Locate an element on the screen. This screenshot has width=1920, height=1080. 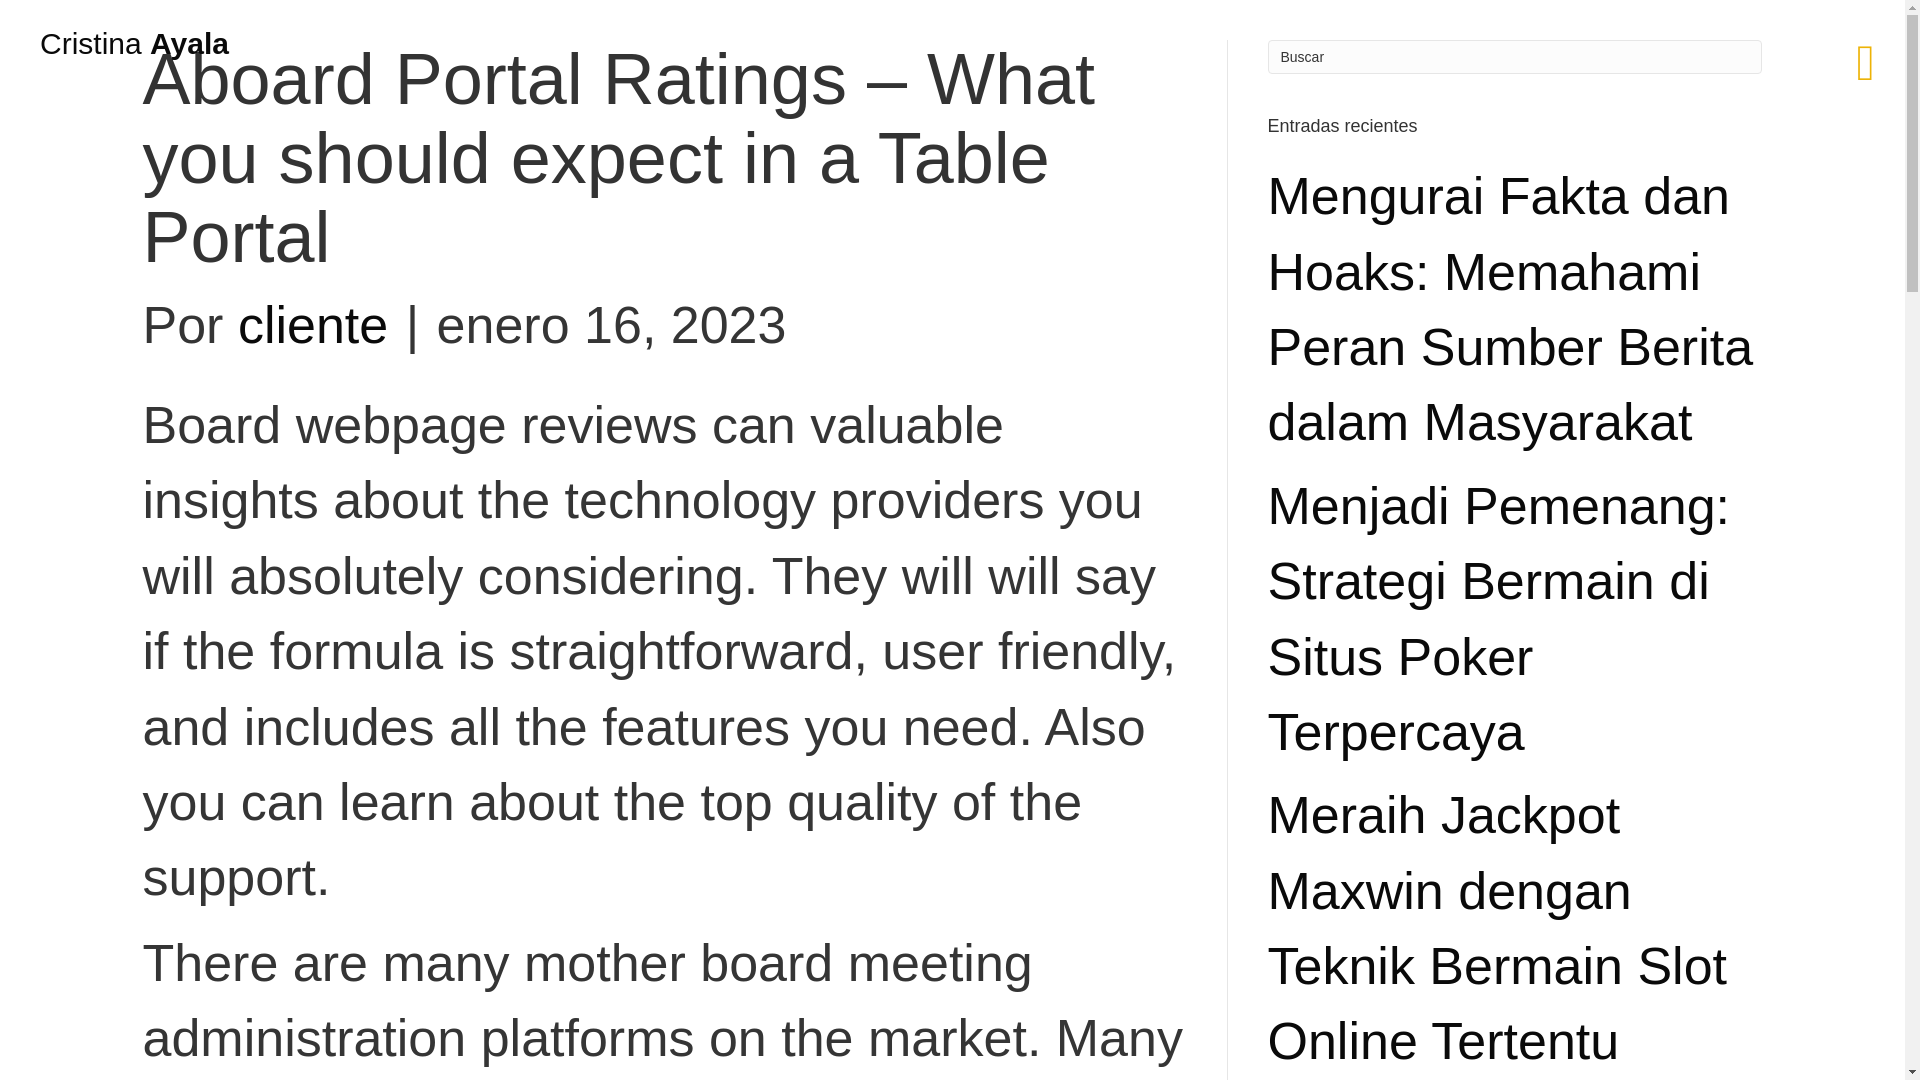
archivo is located at coordinates (114, 320).